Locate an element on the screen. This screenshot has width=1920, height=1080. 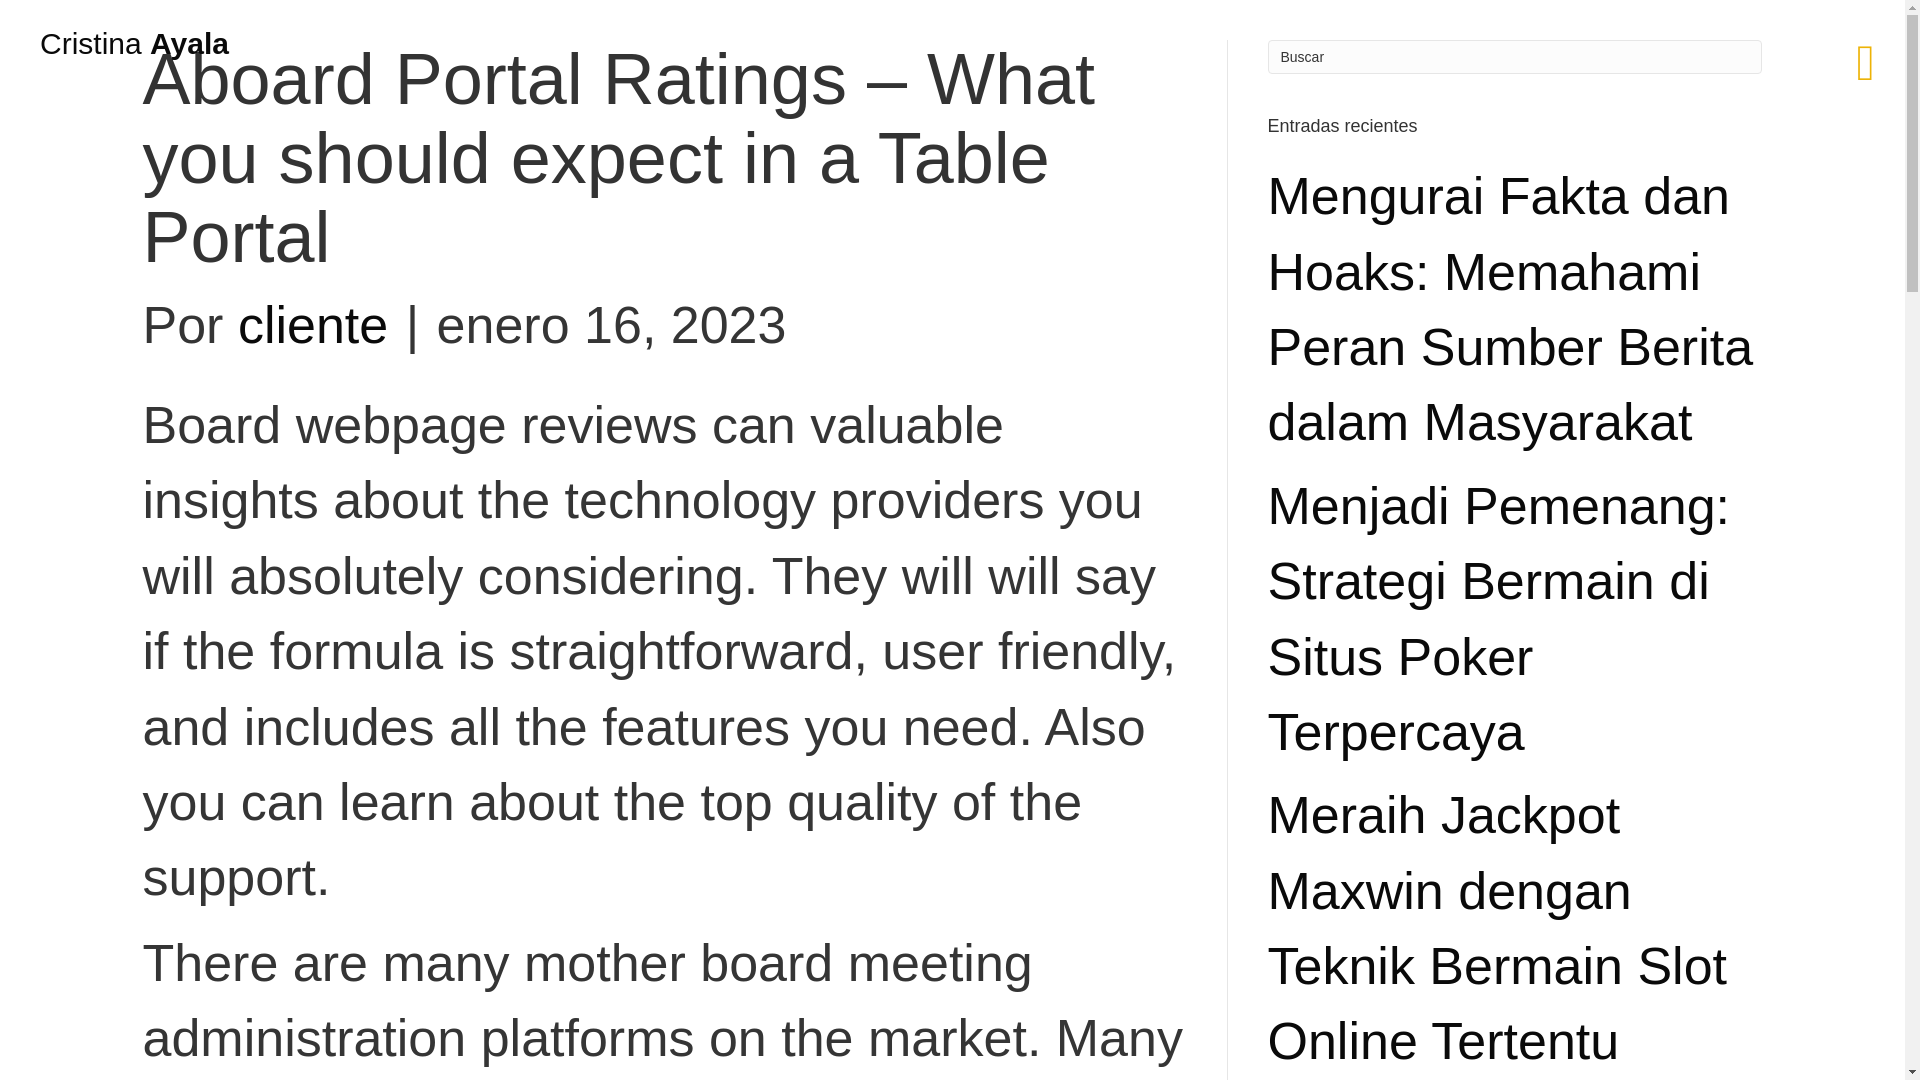
archivo is located at coordinates (114, 320).